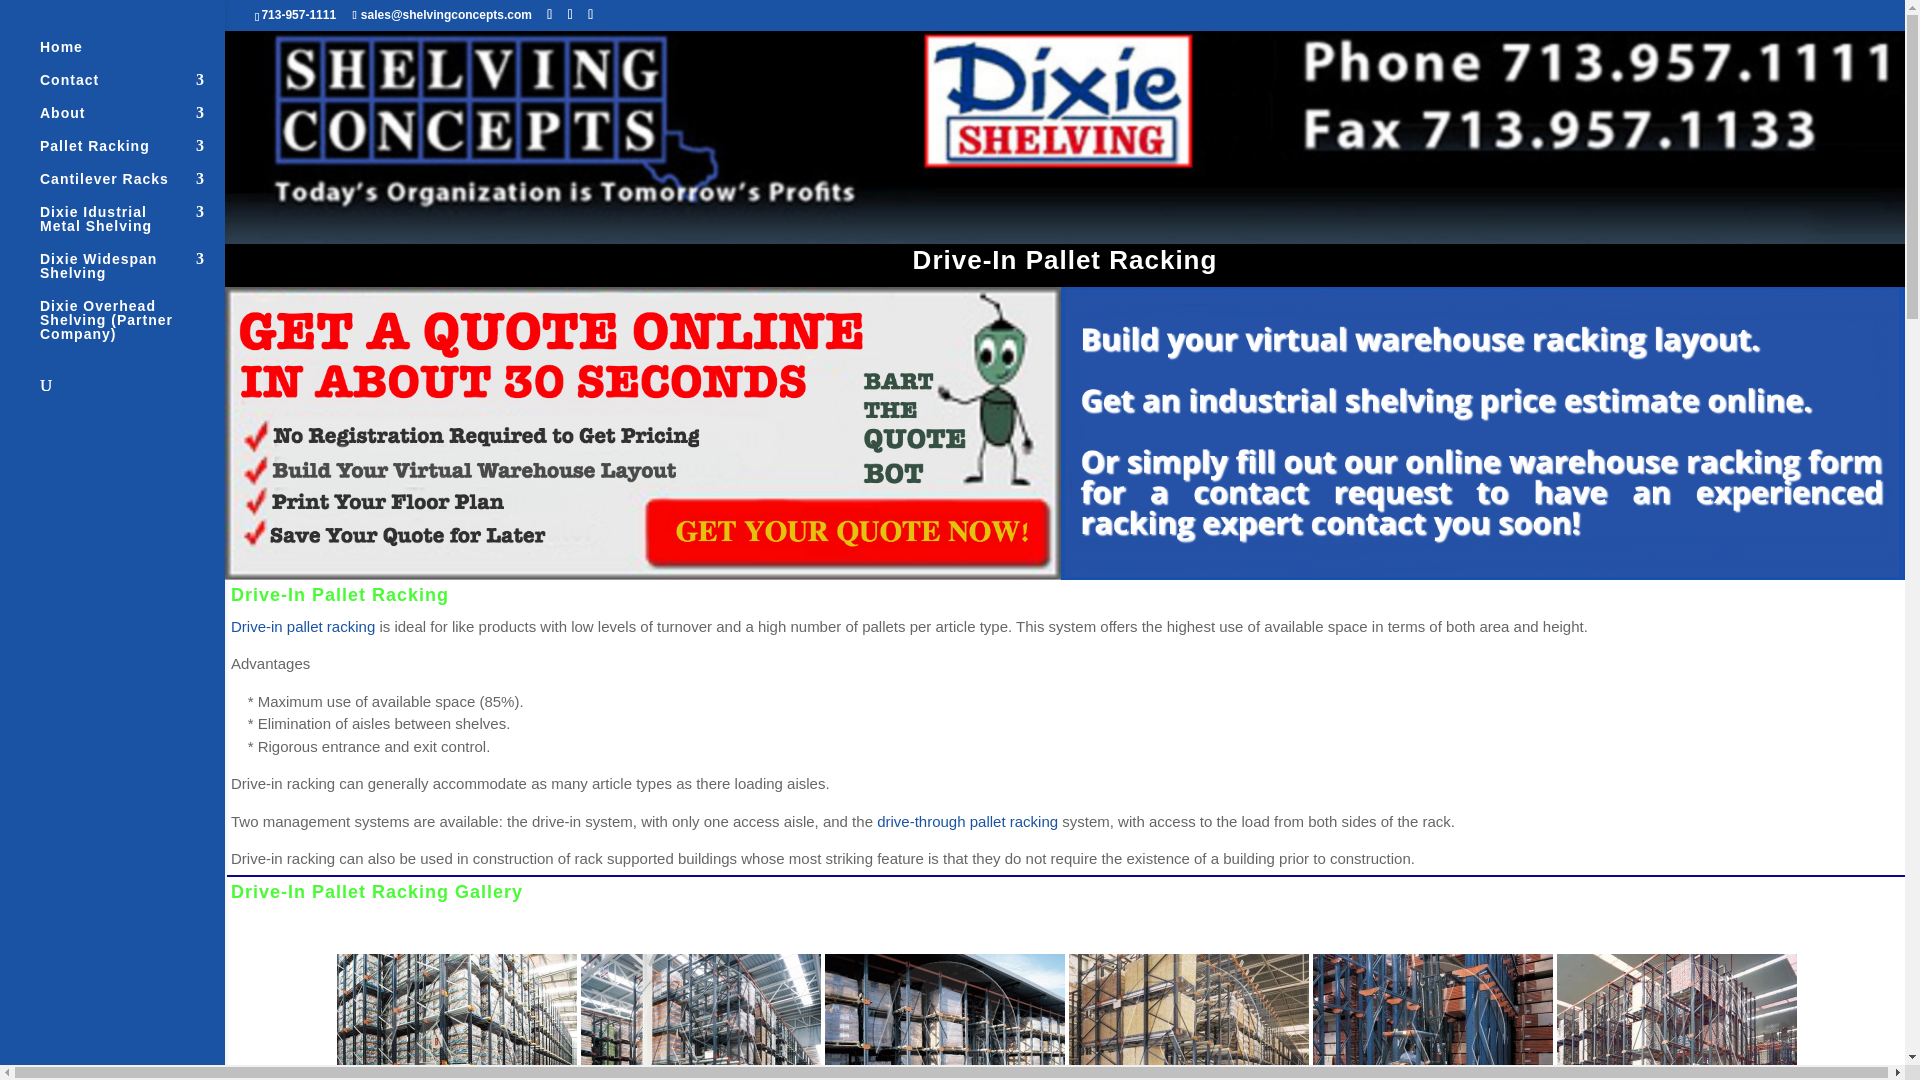  I want to click on 8, so click(1433, 1016).